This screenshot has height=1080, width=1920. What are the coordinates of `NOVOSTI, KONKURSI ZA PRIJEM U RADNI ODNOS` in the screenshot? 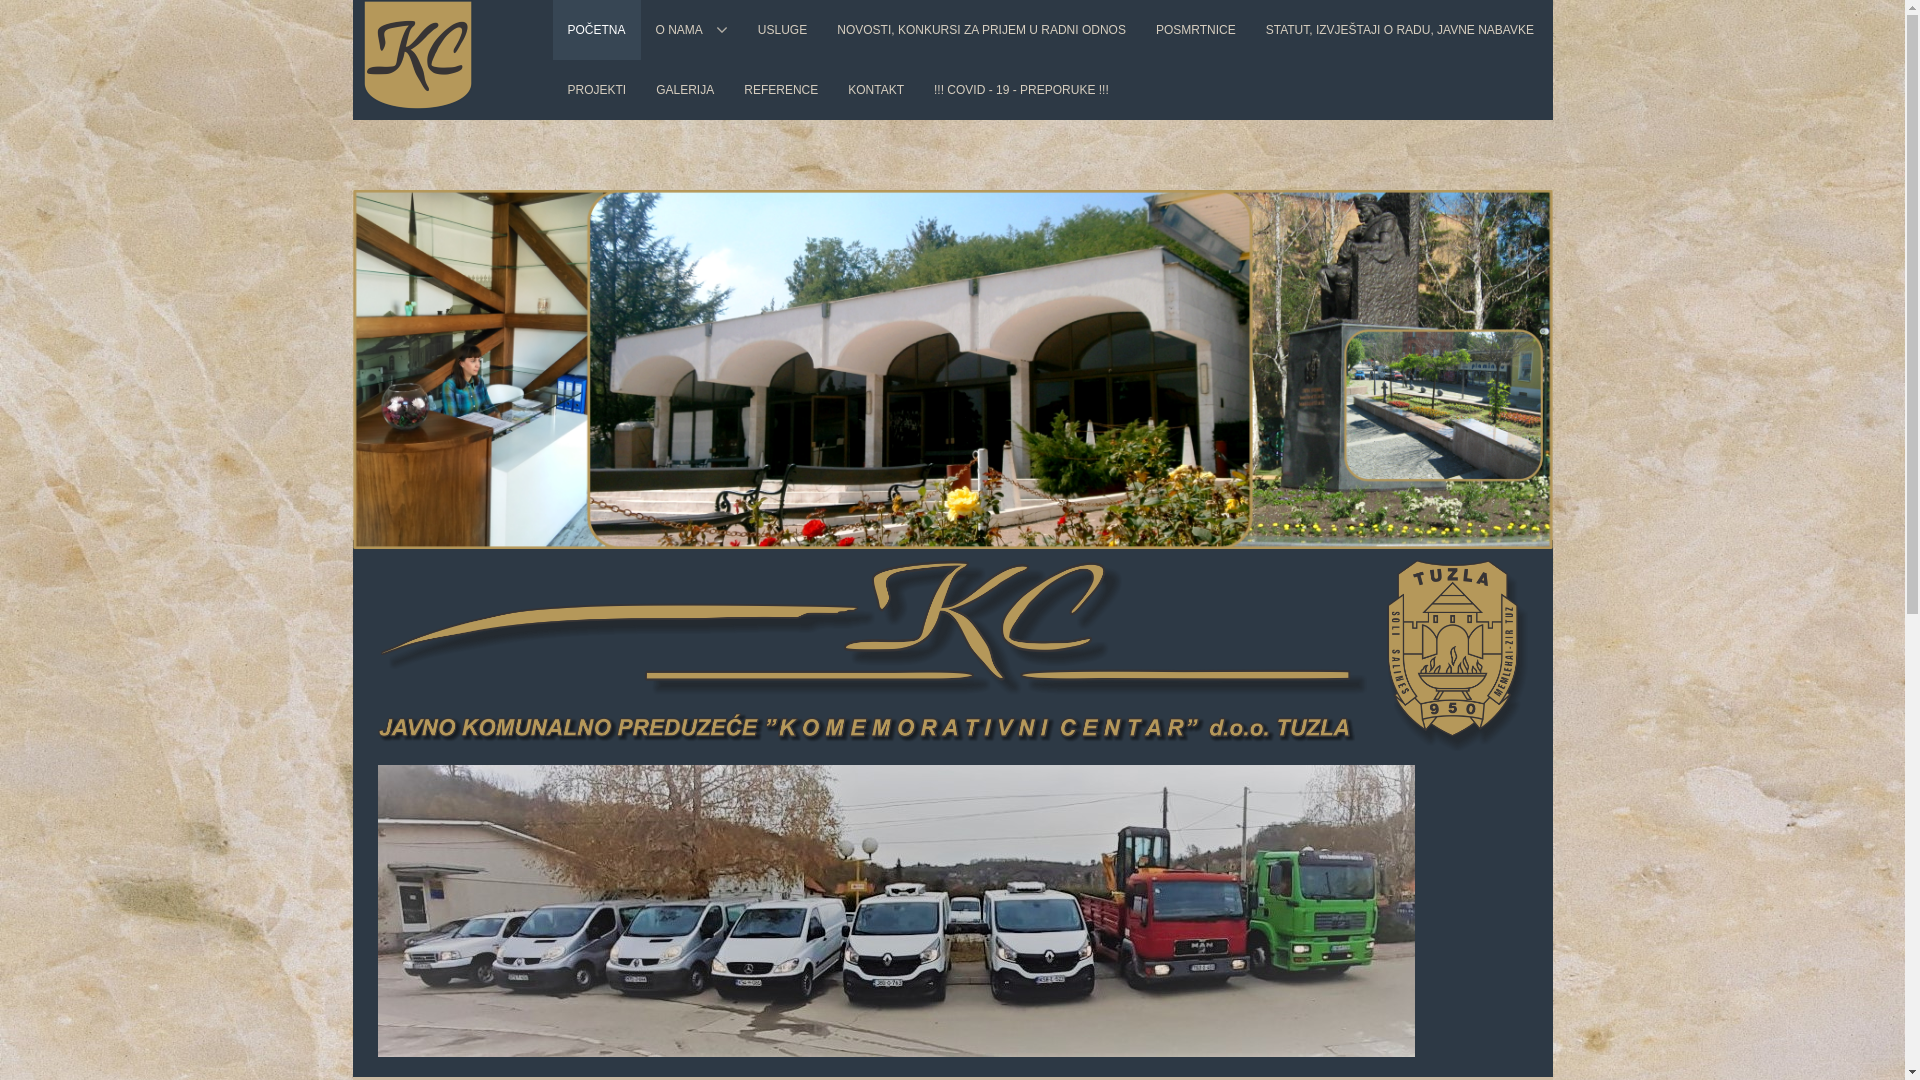 It's located at (982, 30).